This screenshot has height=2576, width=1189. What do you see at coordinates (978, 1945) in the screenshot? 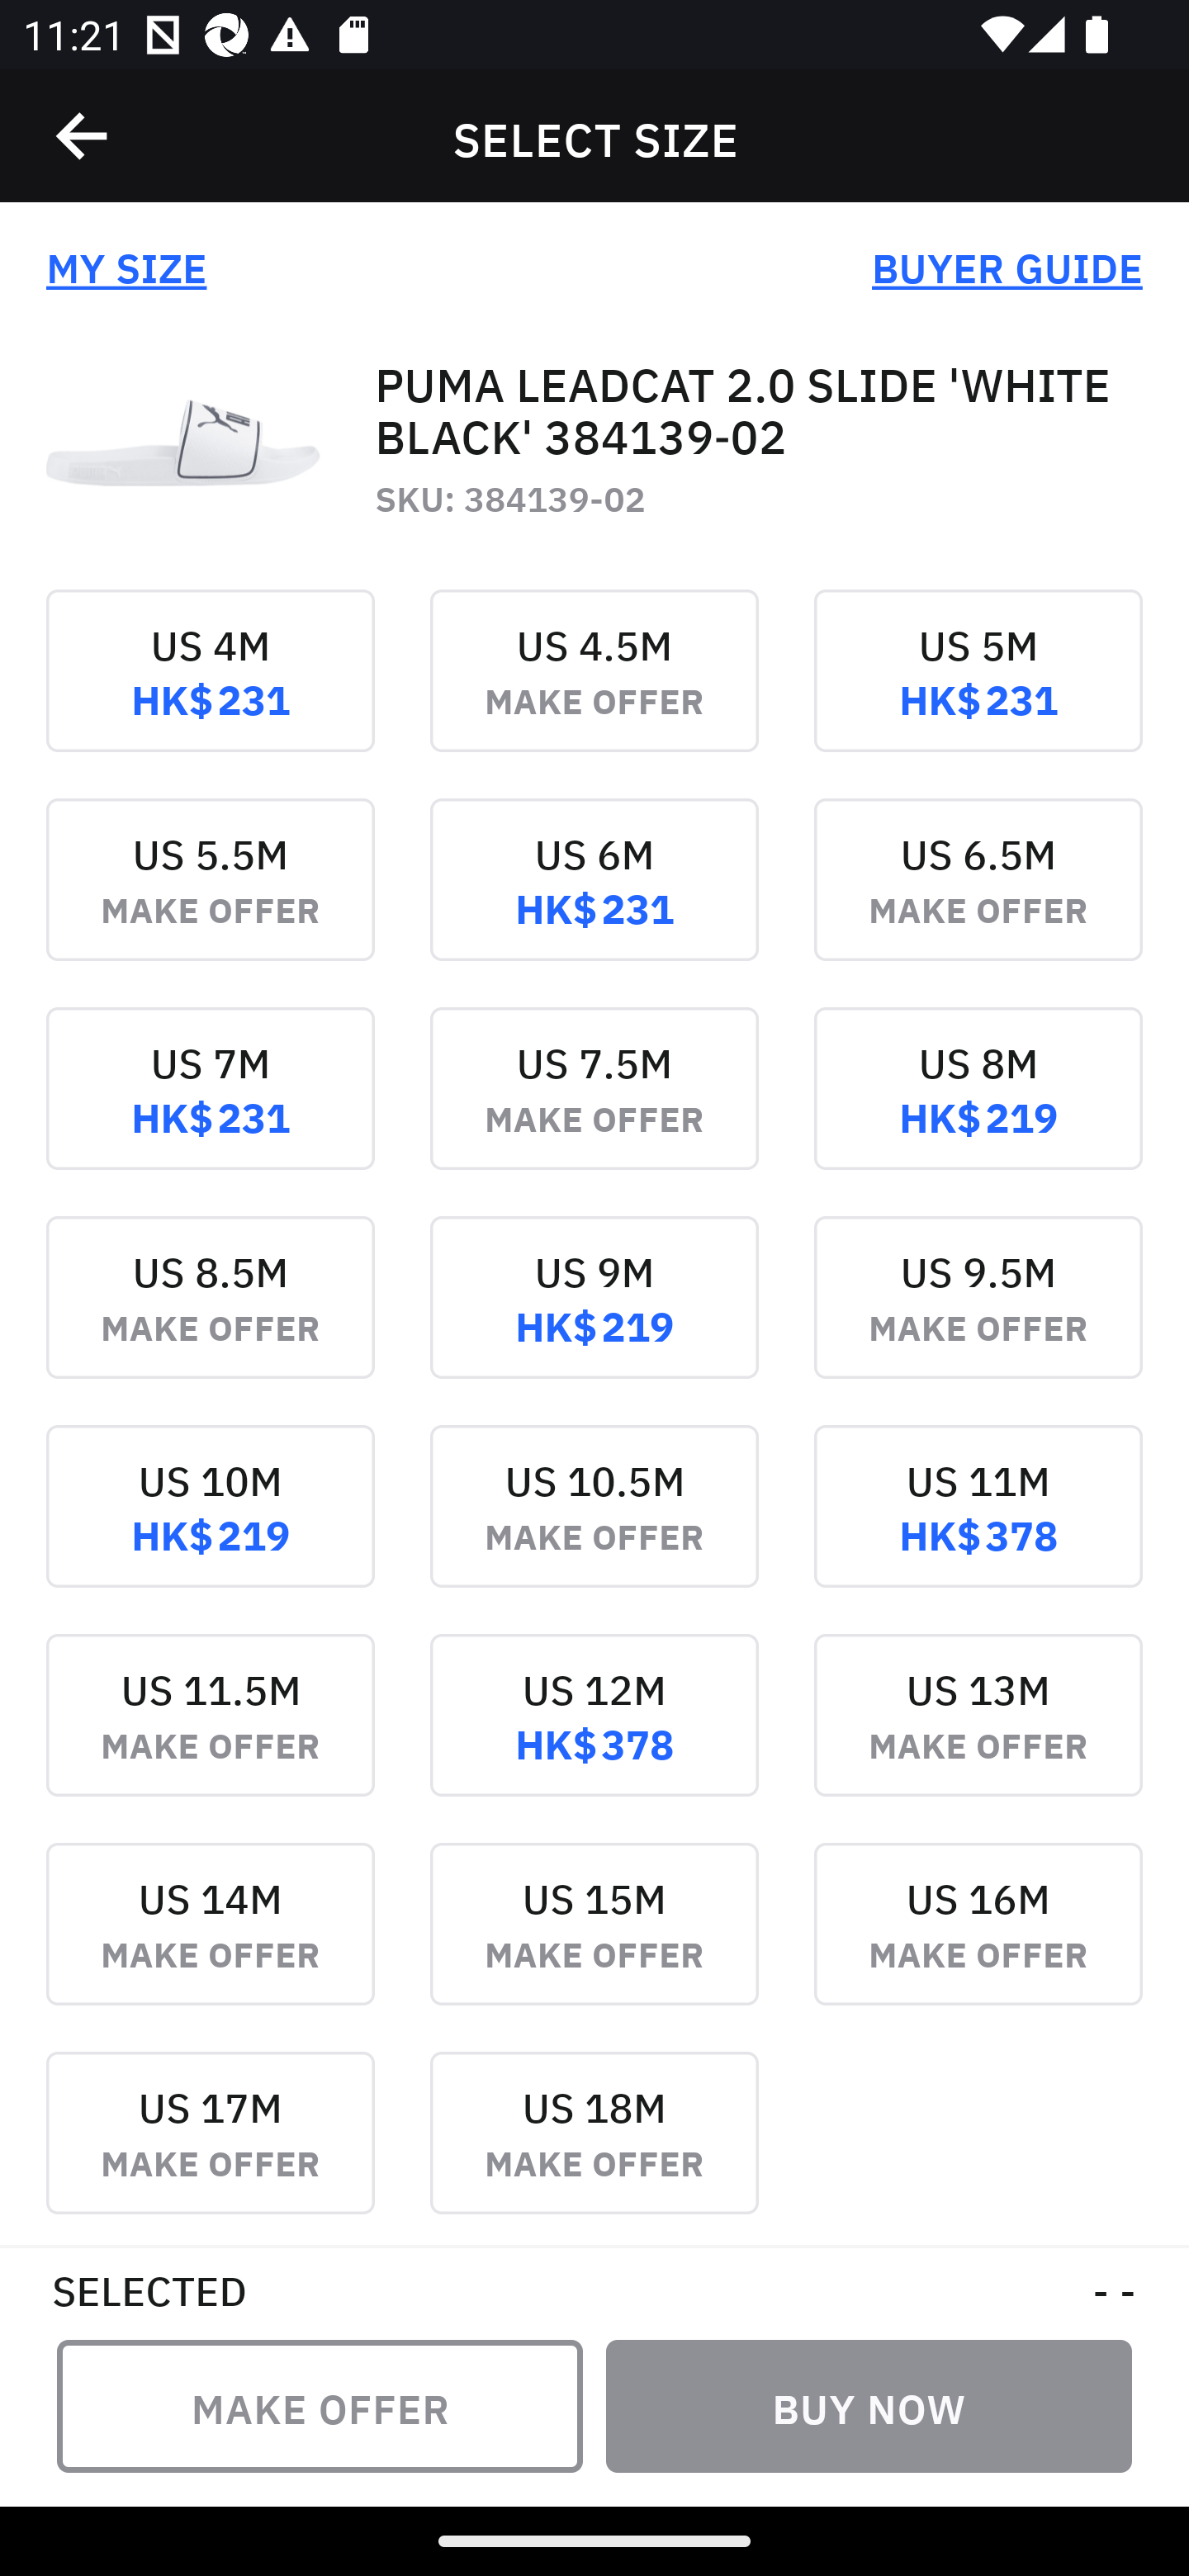
I see `US 16M MAKE OFFER` at bounding box center [978, 1945].